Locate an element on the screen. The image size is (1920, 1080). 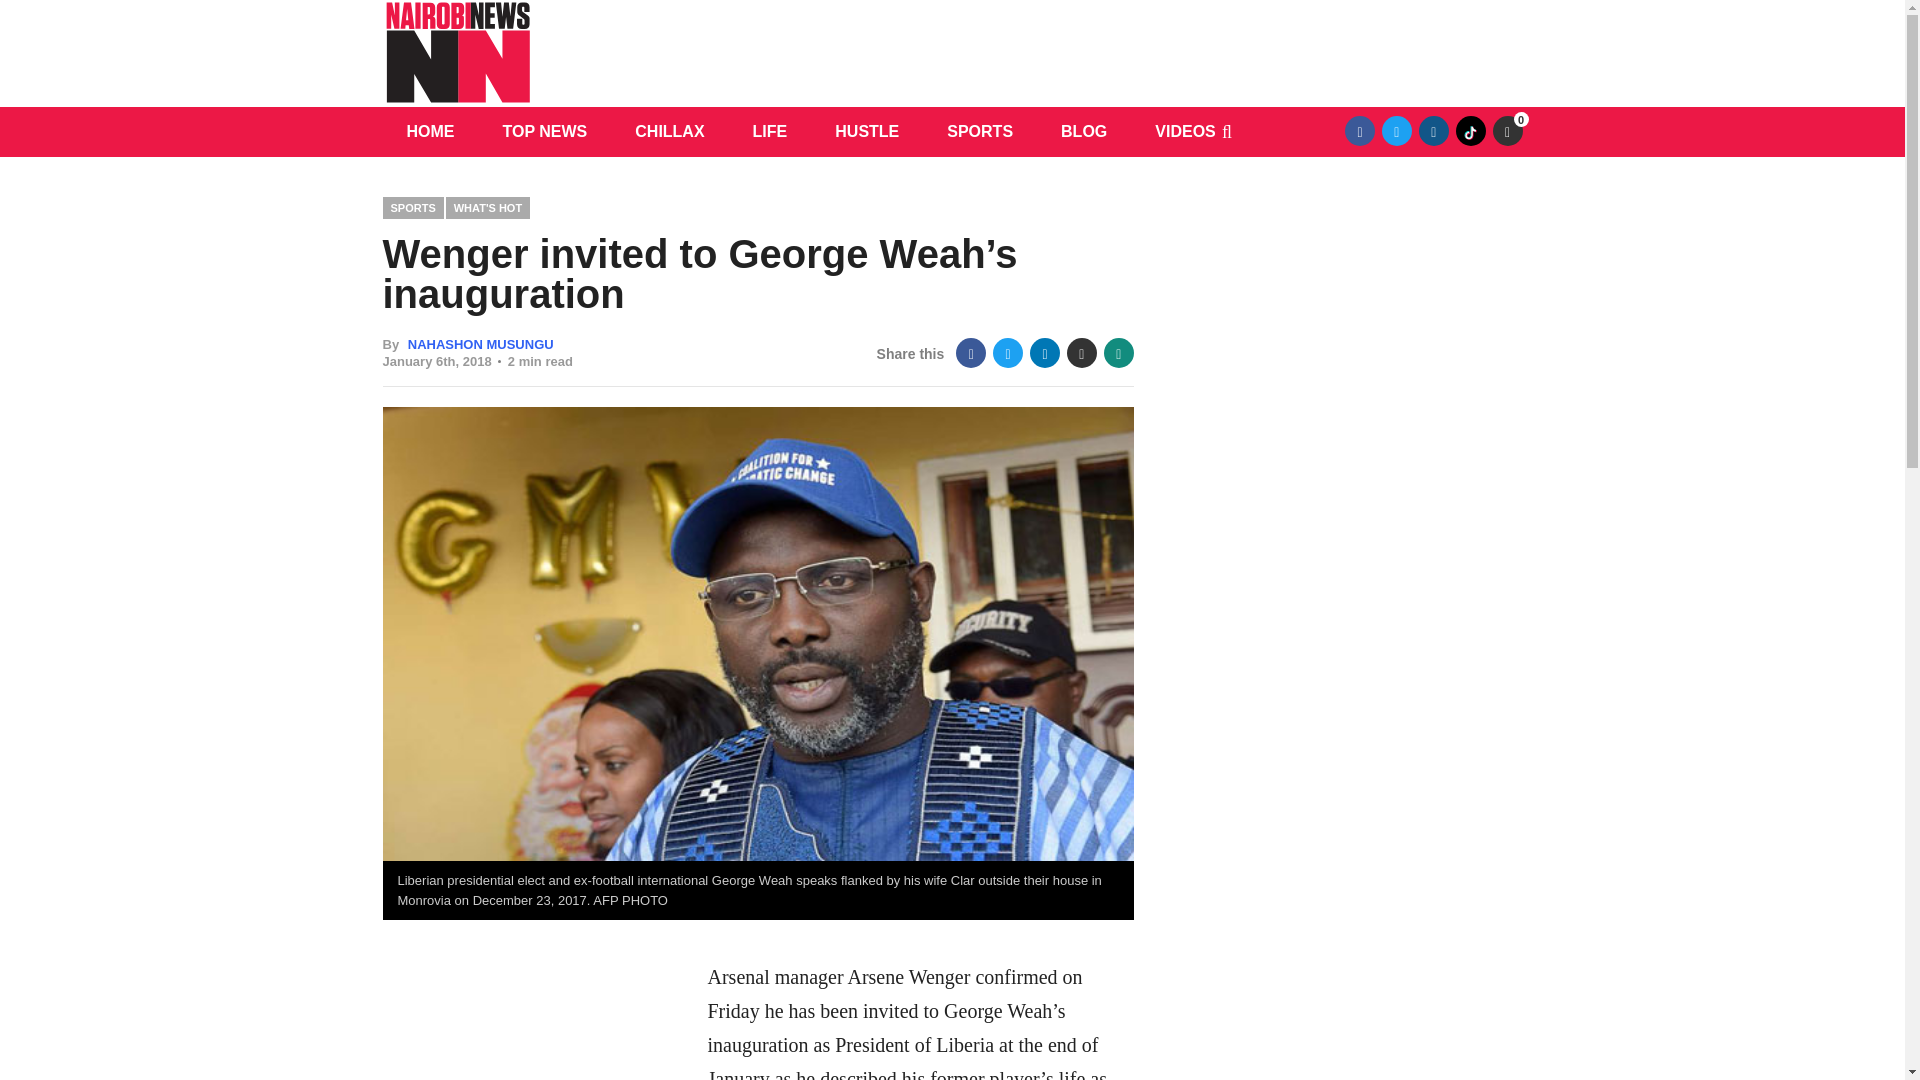
HUSTLE is located at coordinates (866, 131).